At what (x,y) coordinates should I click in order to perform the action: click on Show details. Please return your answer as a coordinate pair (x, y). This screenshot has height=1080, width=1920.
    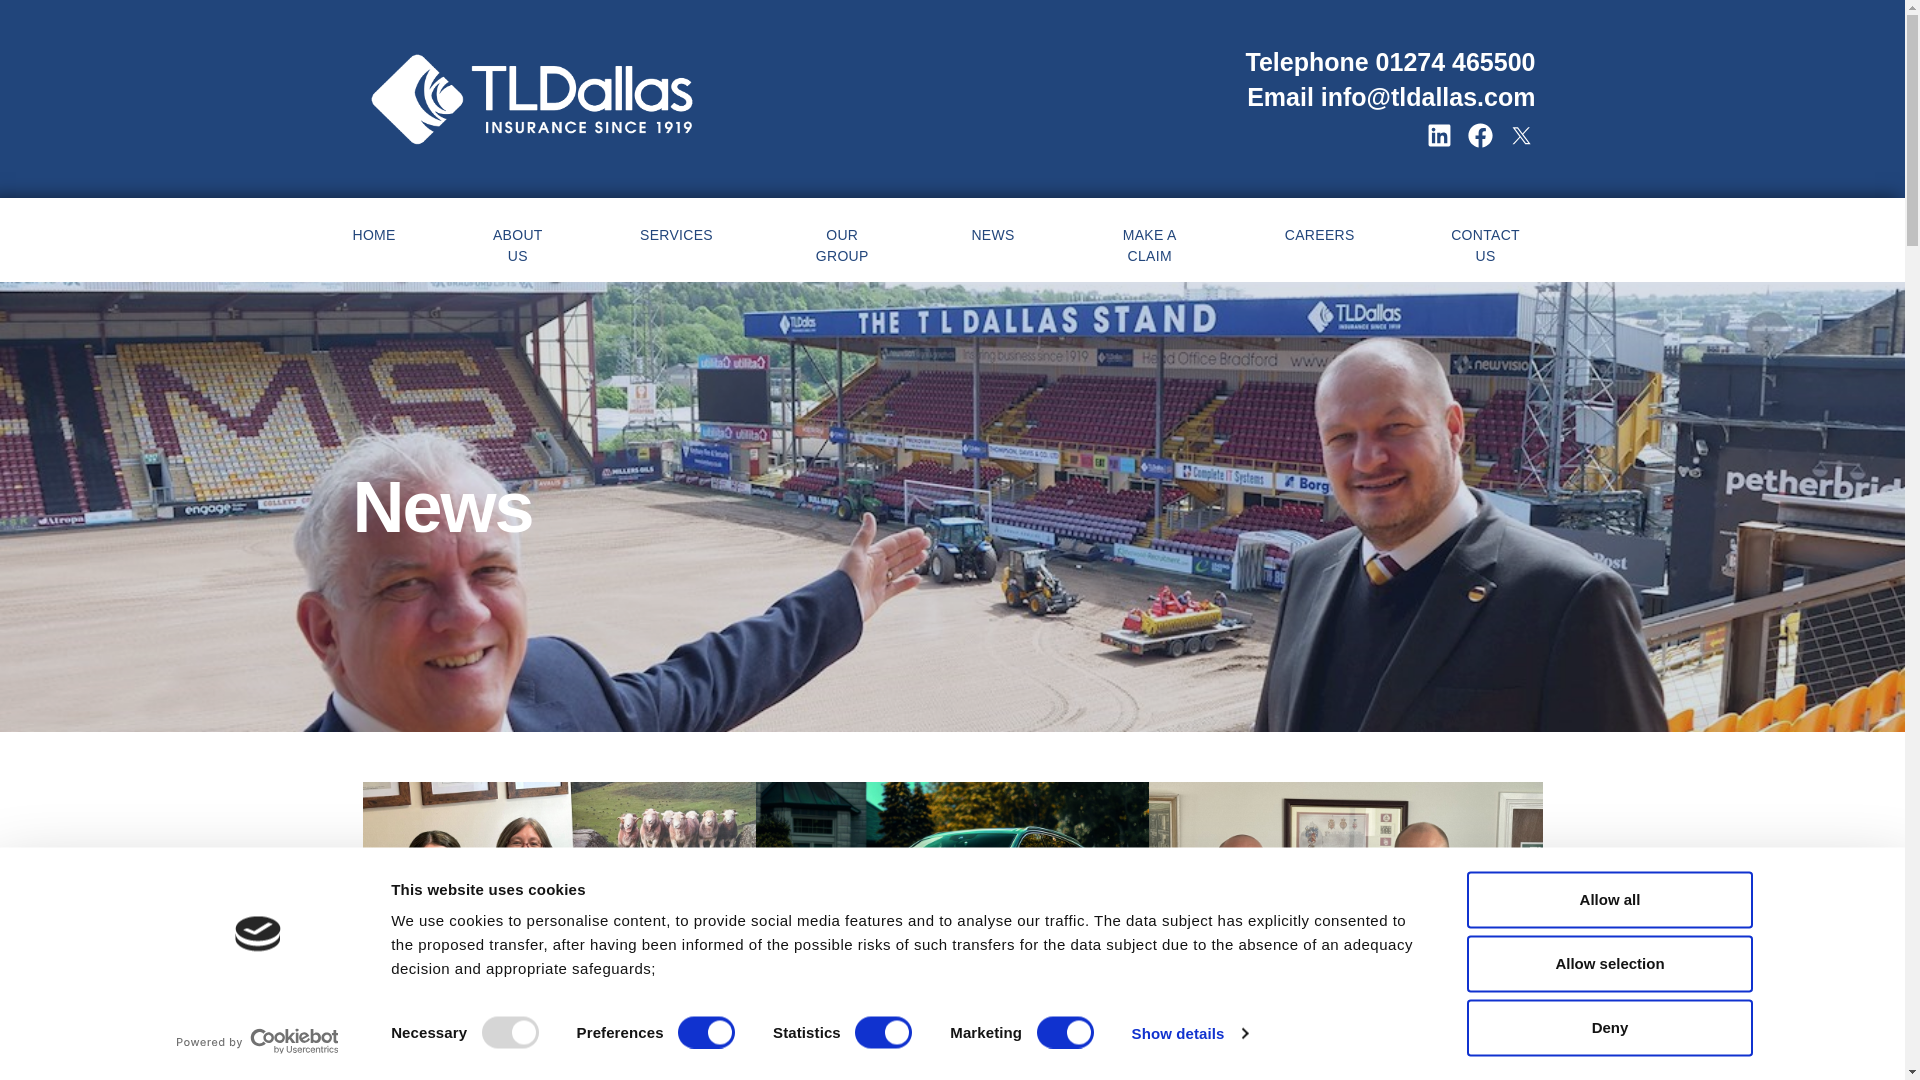
    Looking at the image, I should click on (1188, 1032).